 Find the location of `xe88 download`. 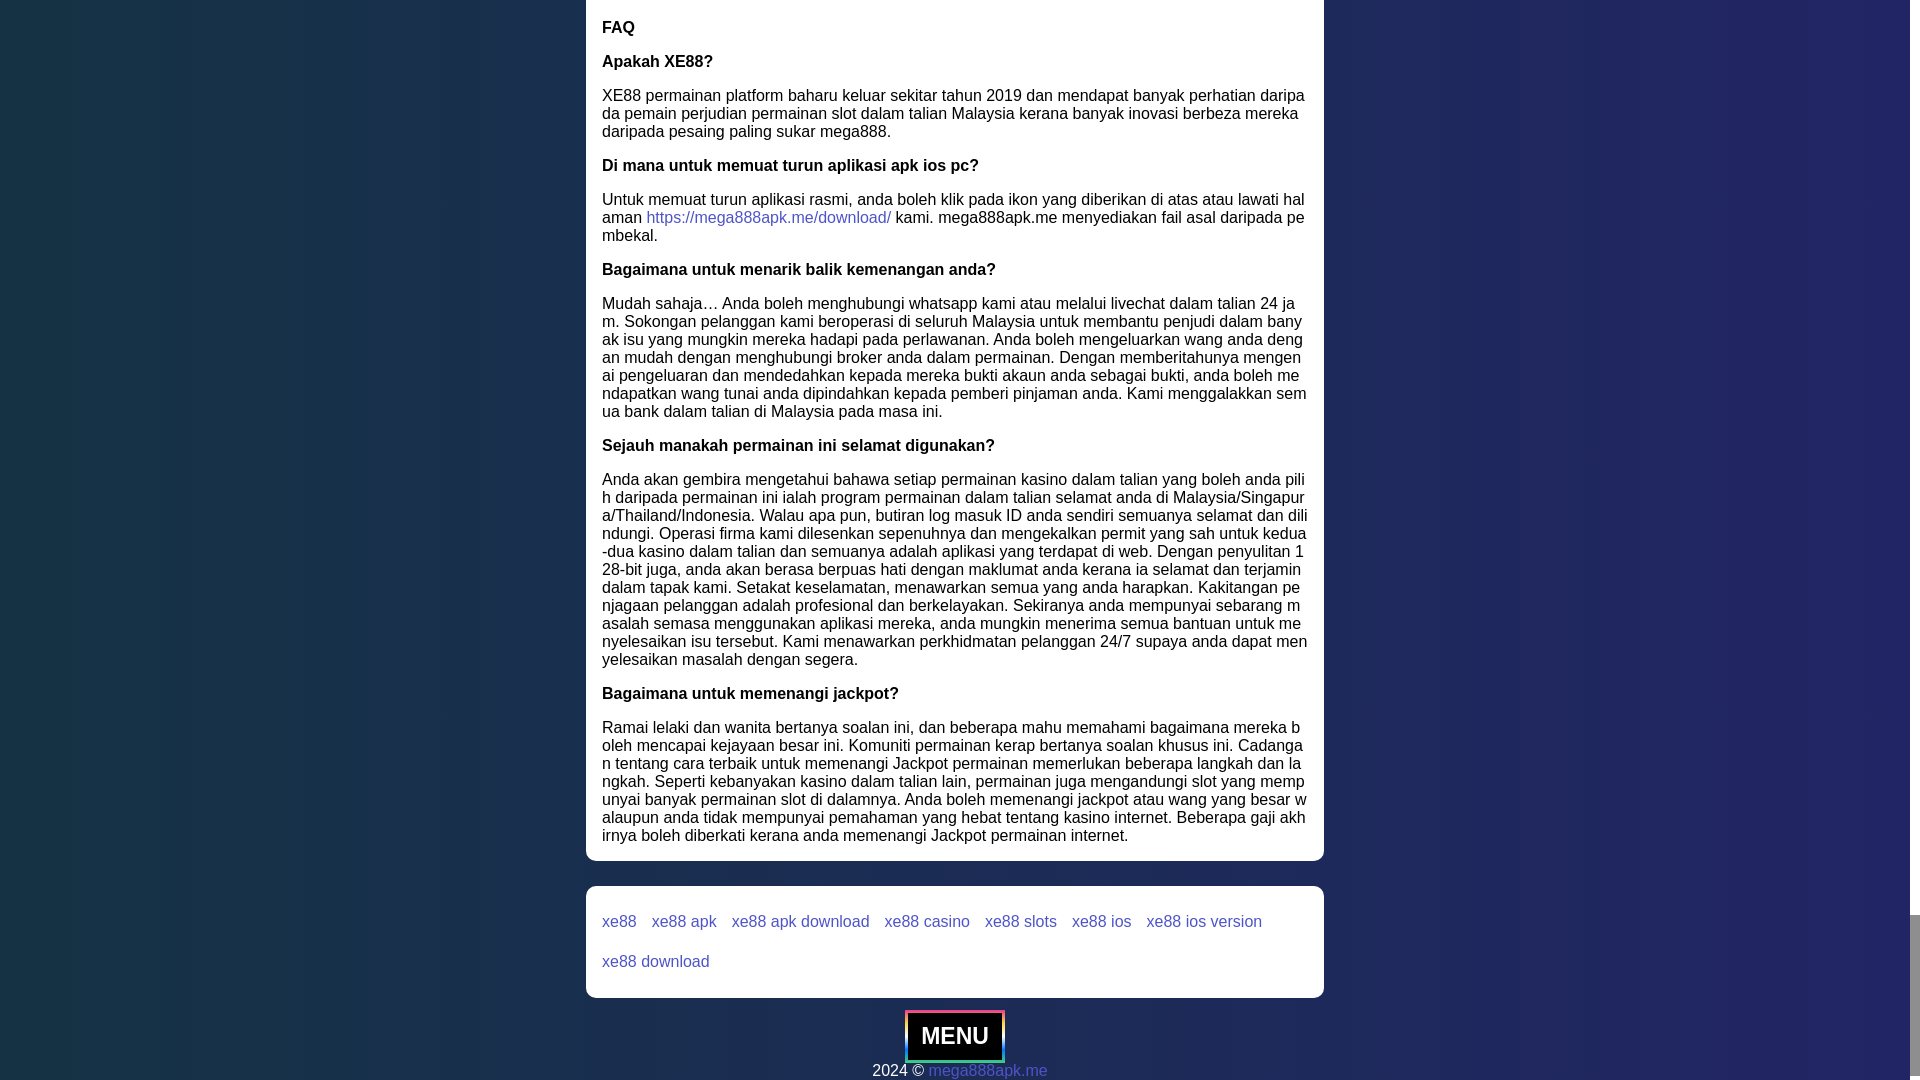

xe88 download is located at coordinates (656, 961).